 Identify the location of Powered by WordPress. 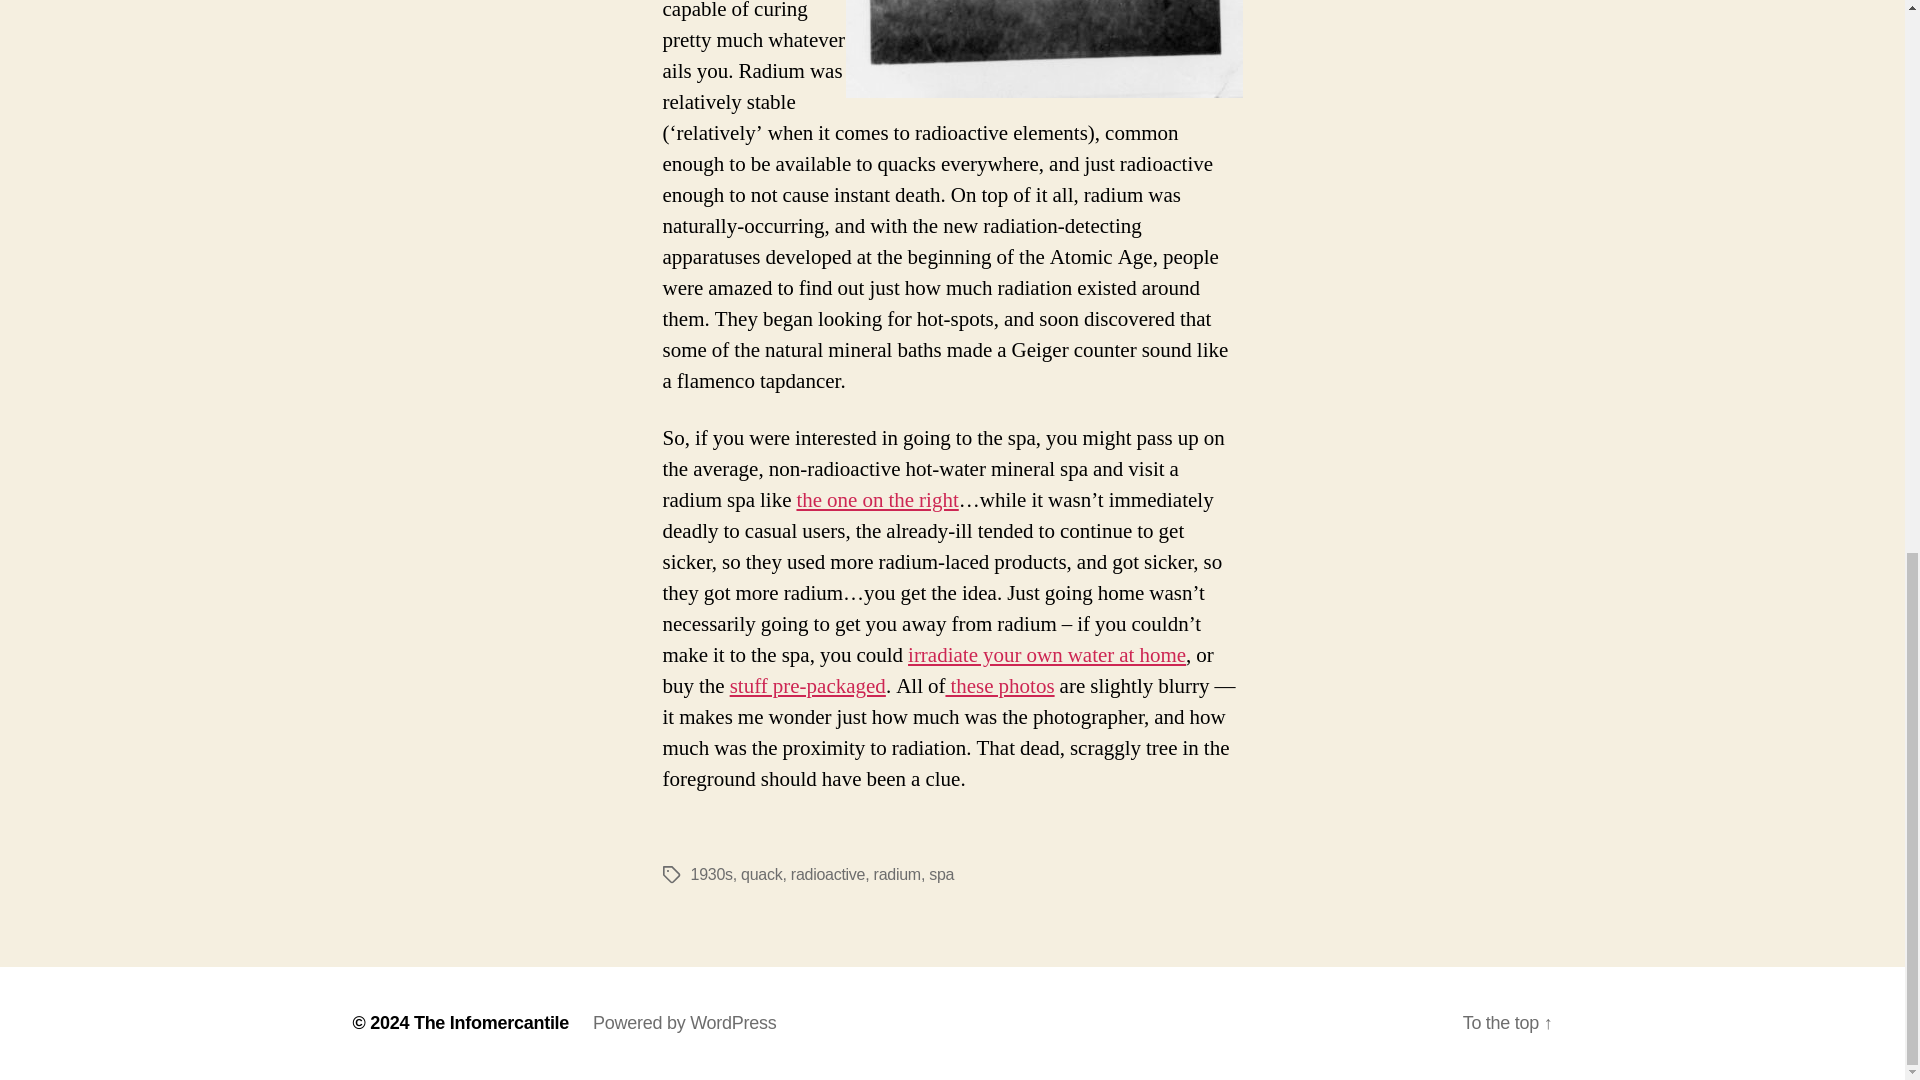
(684, 1022).